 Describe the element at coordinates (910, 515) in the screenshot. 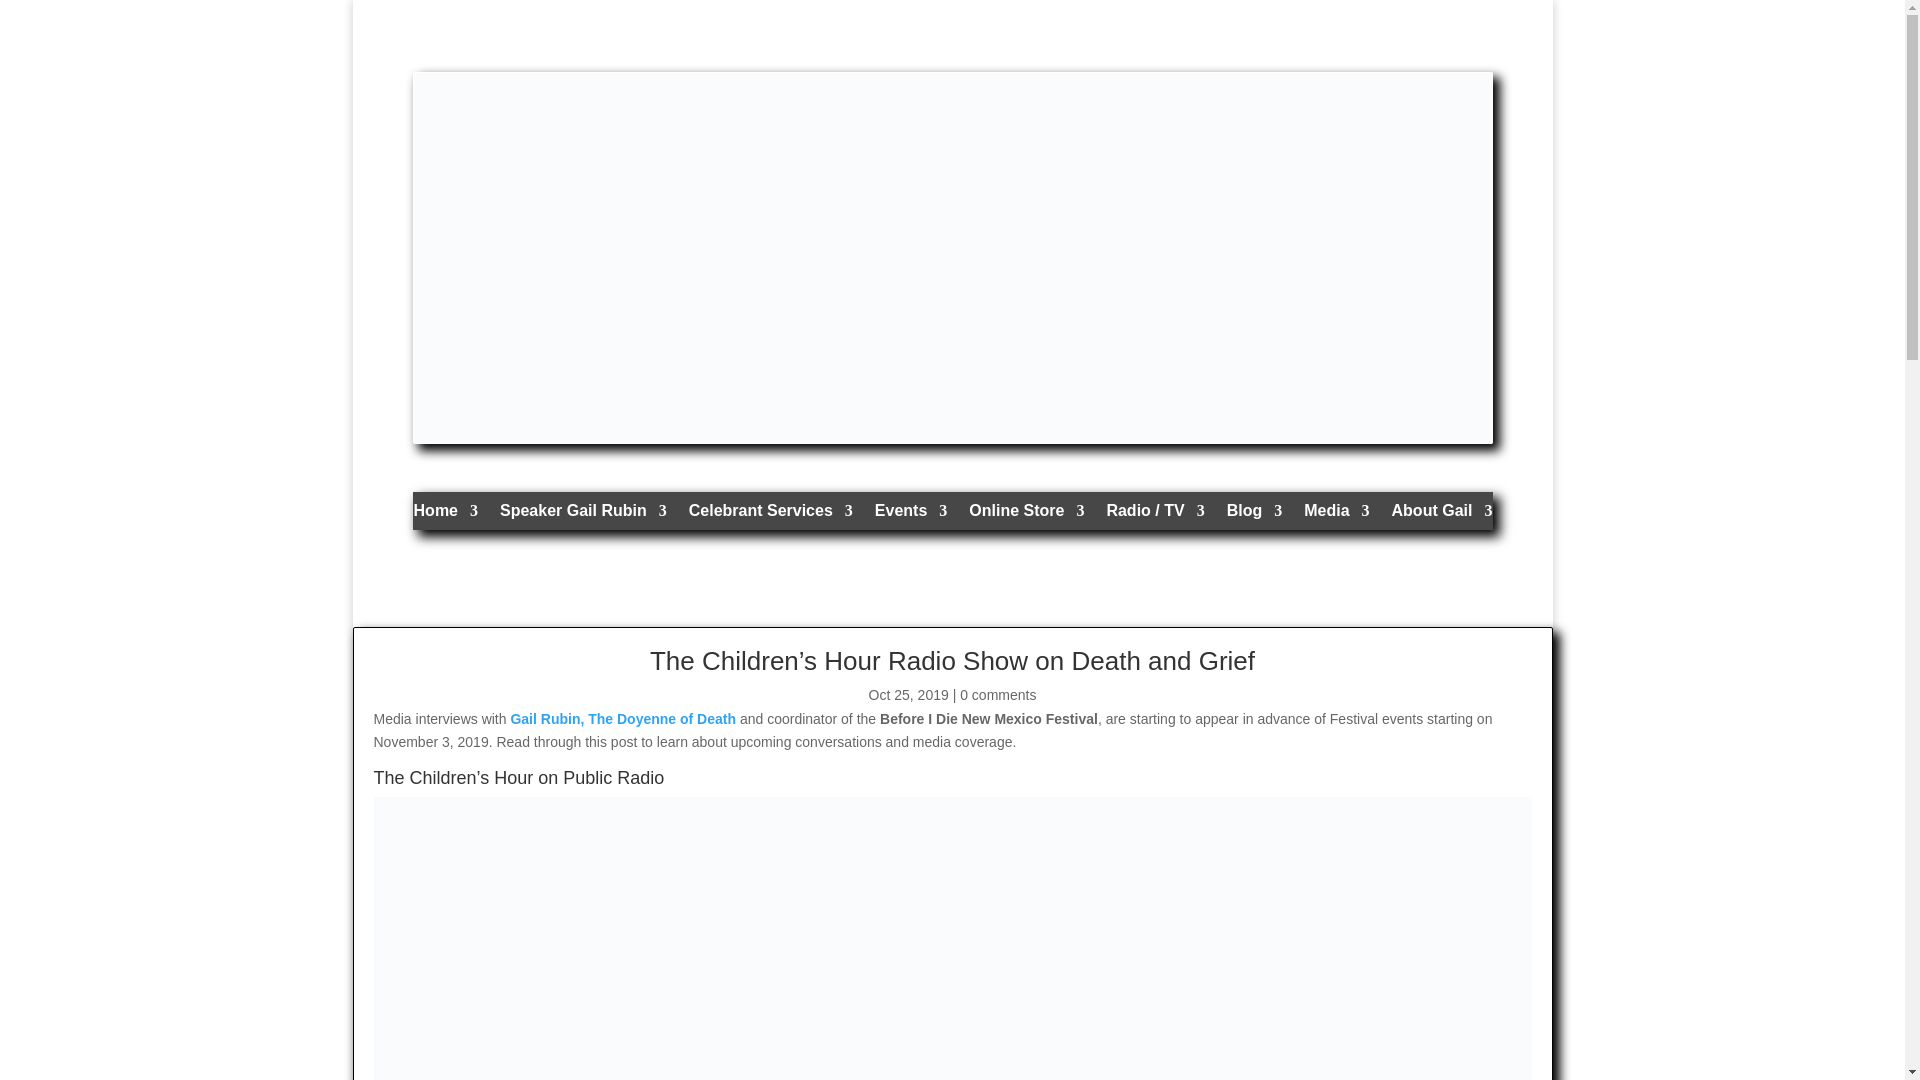

I see `Events` at that location.